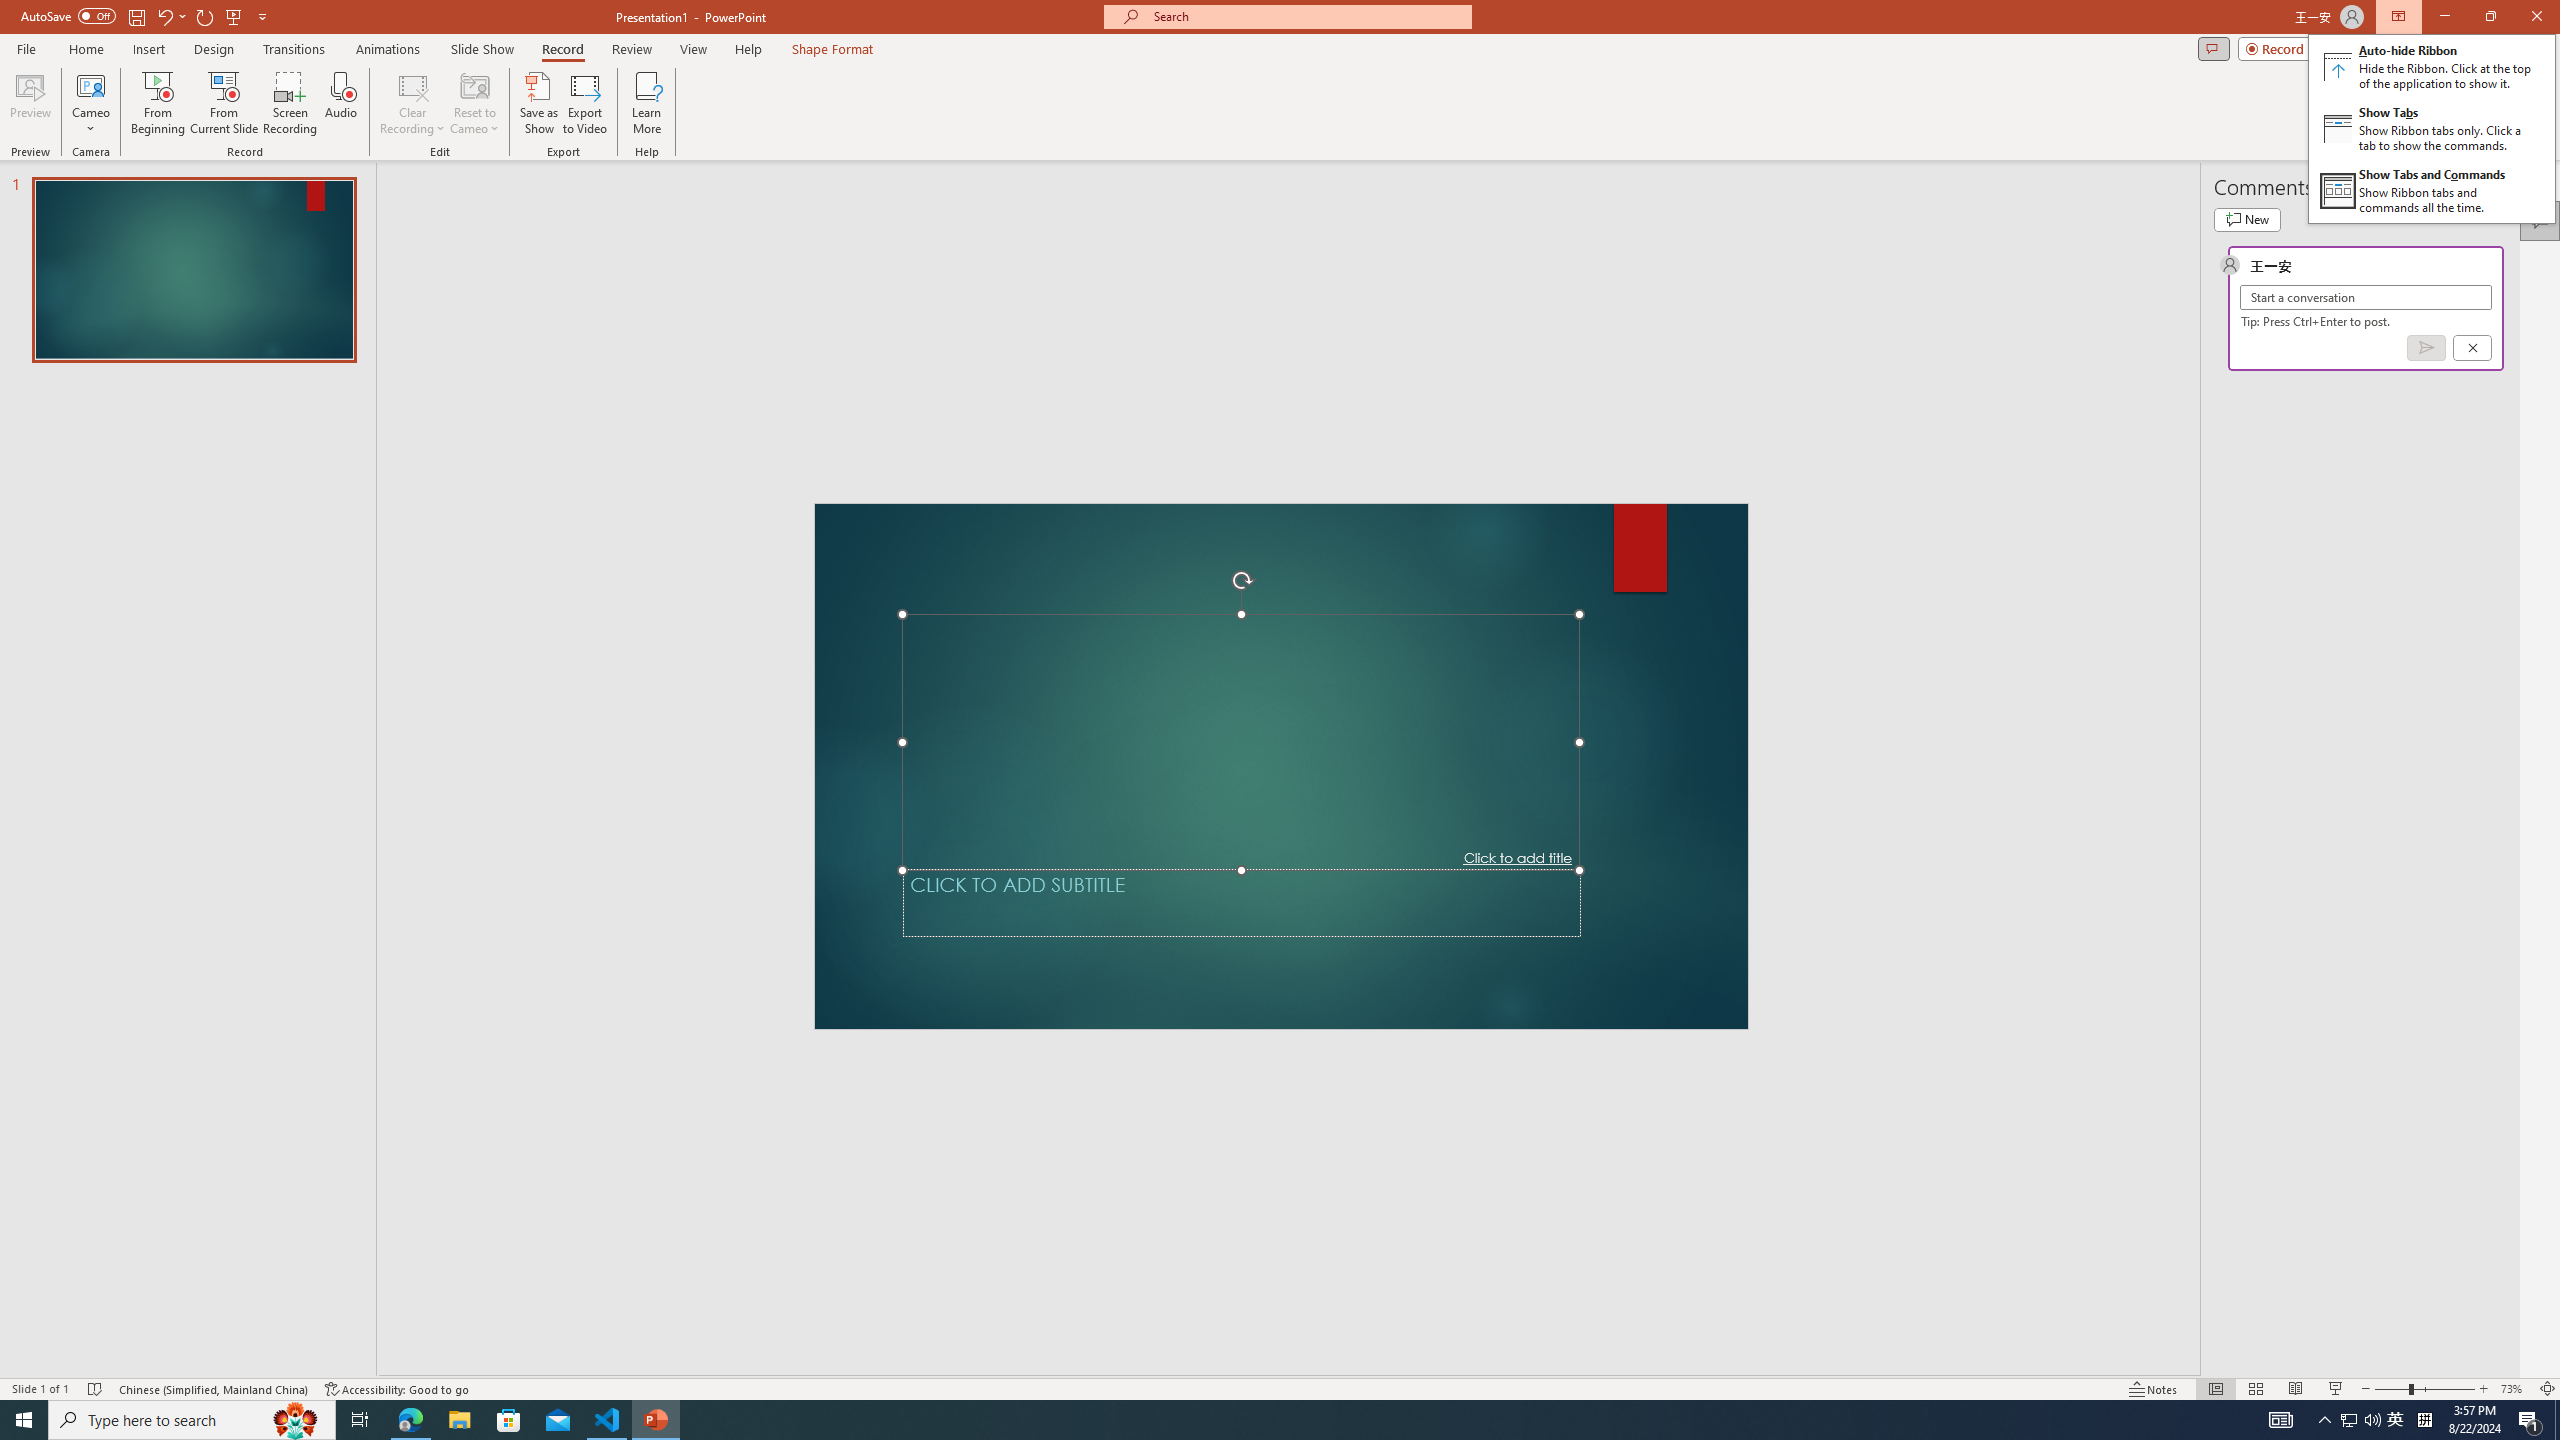 This screenshot has height=1440, width=2560. I want to click on Slide Sorter, so click(2254, 1389).